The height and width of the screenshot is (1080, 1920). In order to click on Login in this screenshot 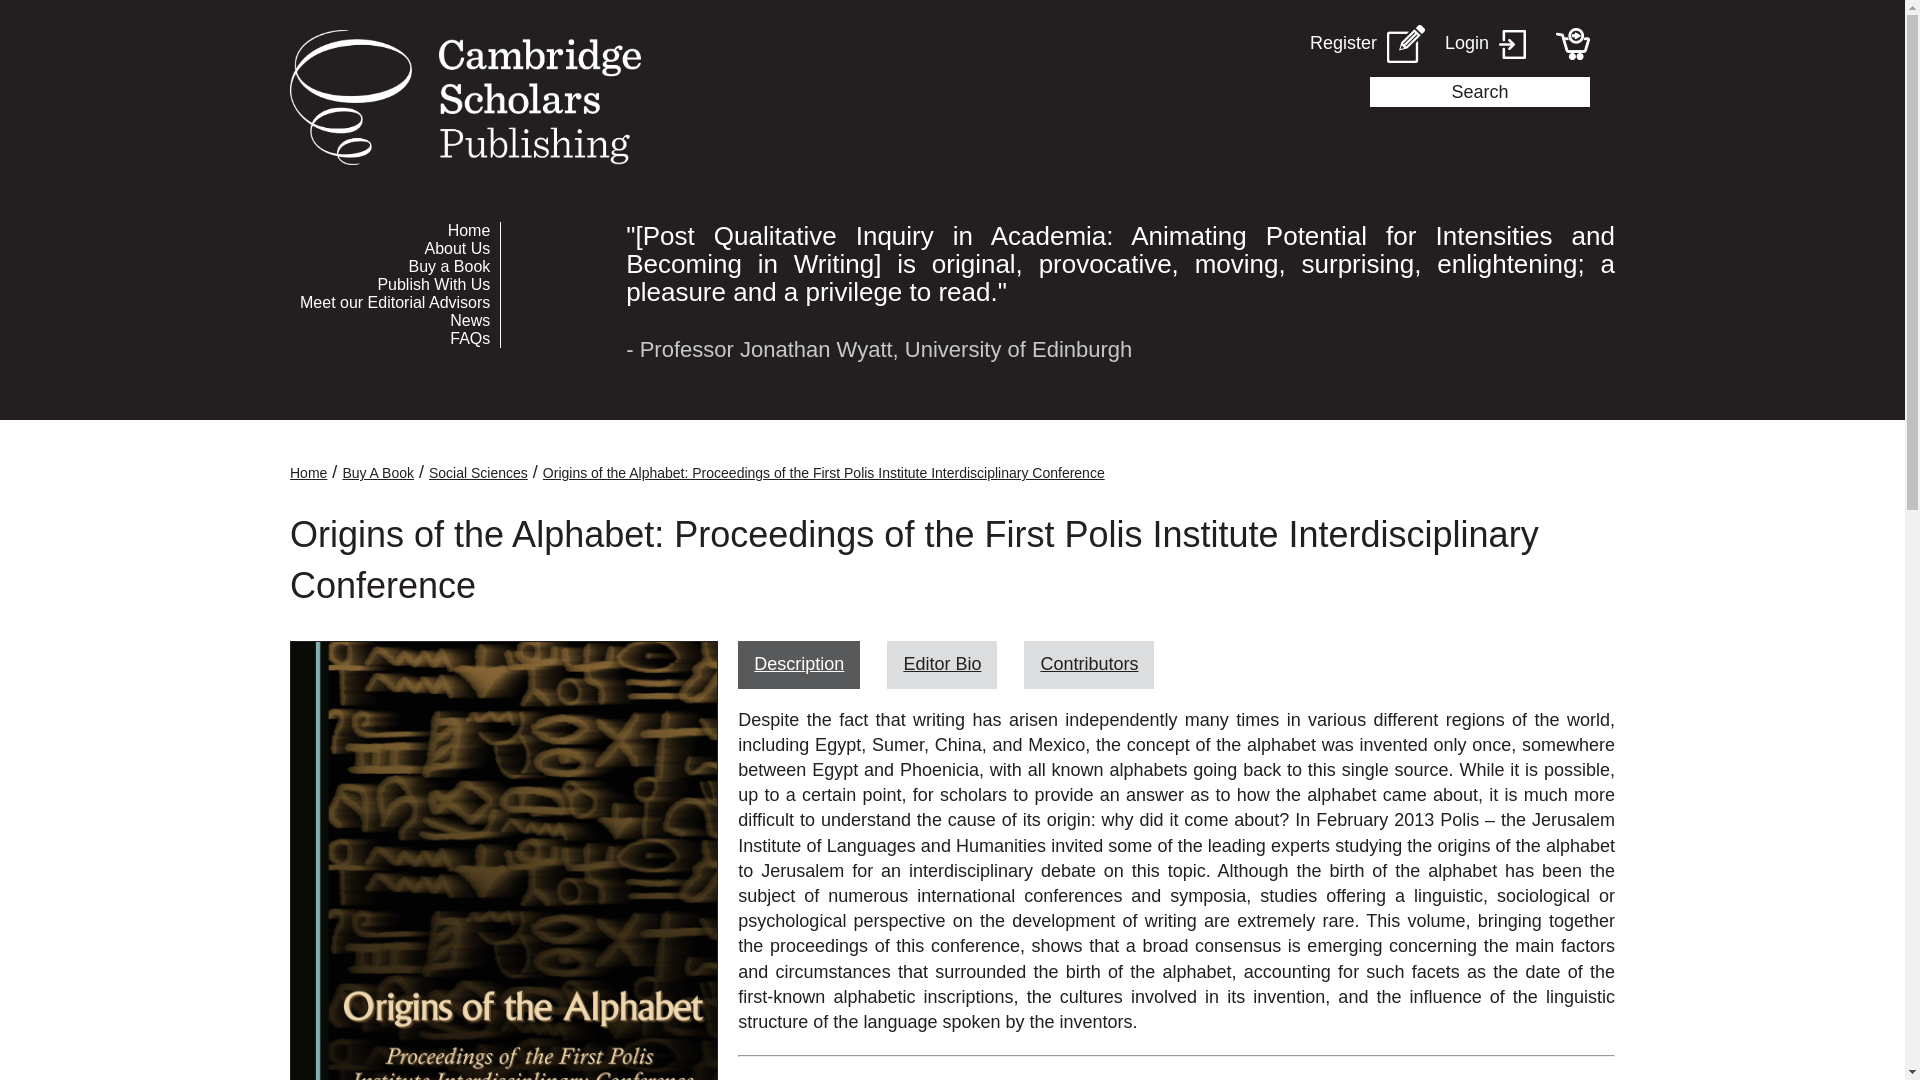, I will do `click(1486, 44)`.